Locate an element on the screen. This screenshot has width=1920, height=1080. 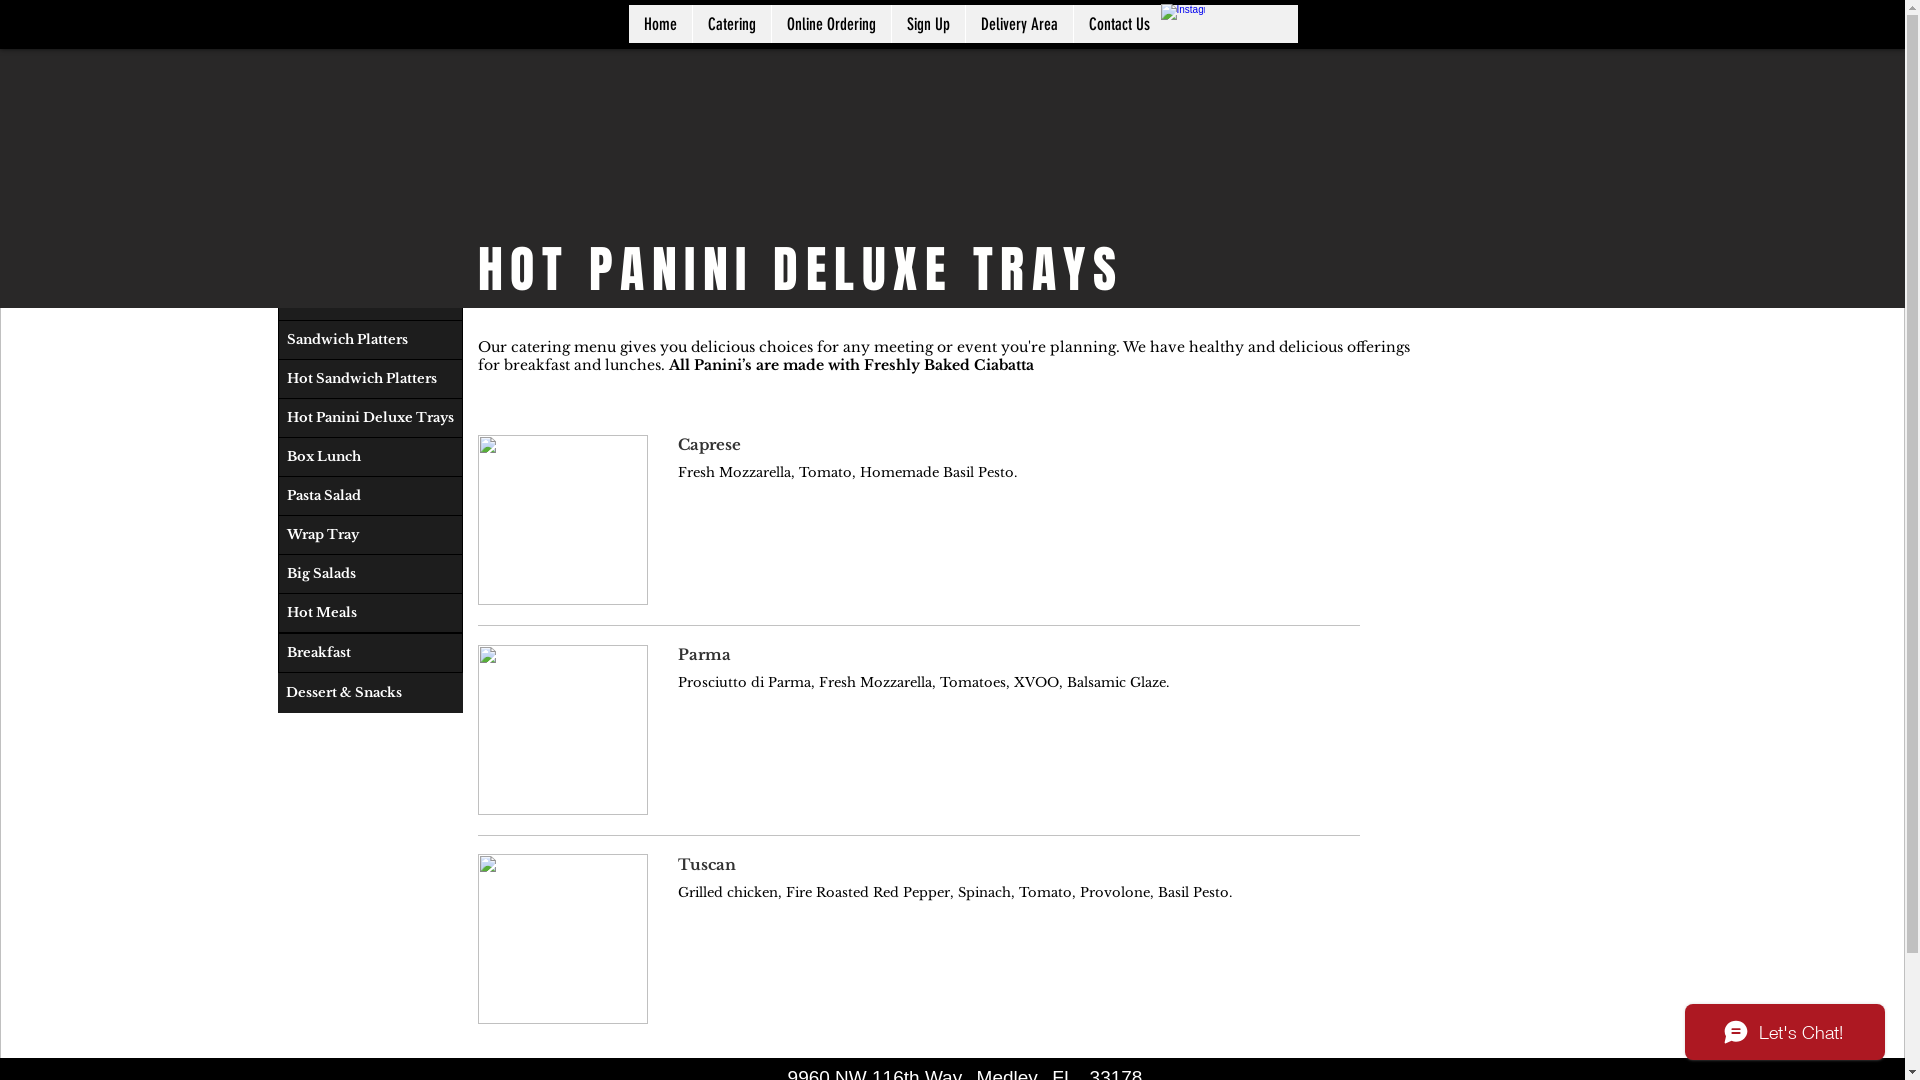
Tuscan Panini.jpg is located at coordinates (563, 939).